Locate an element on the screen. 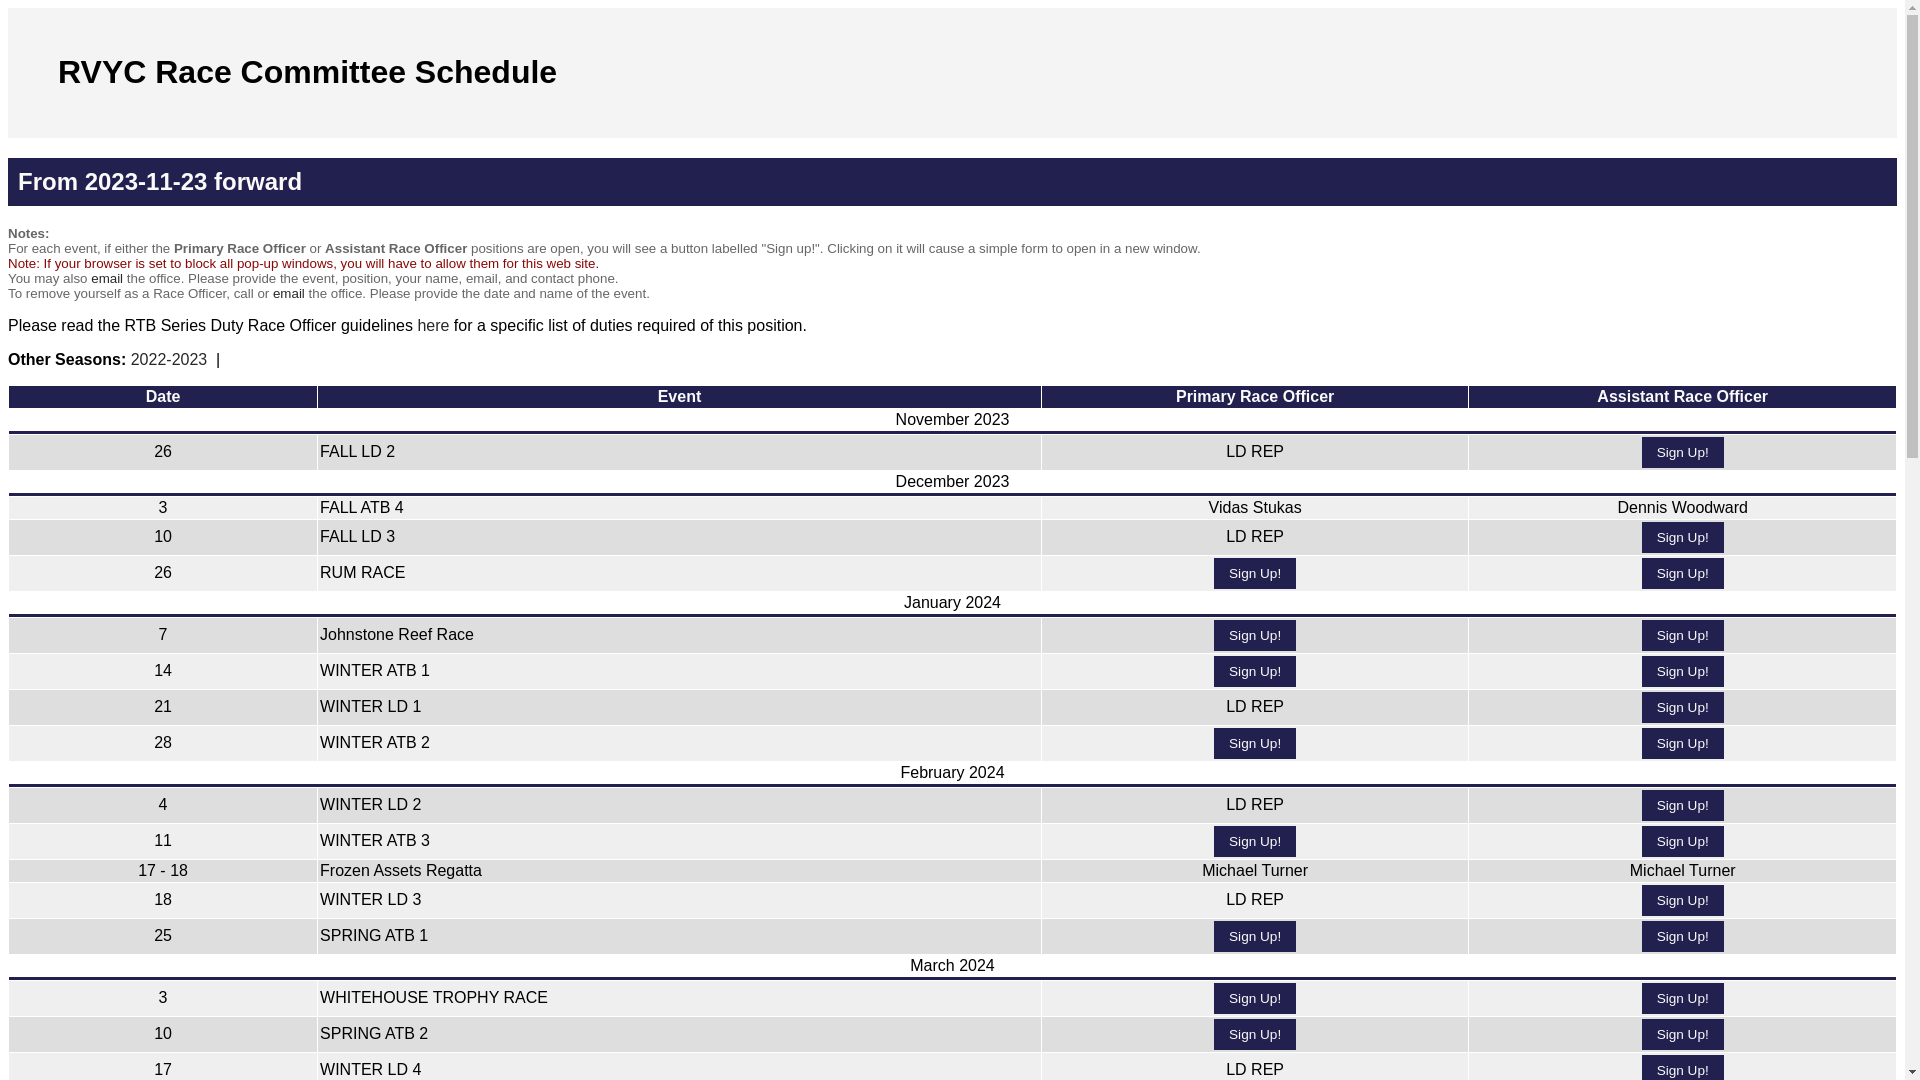  Sign Up! is located at coordinates (1683, 743).